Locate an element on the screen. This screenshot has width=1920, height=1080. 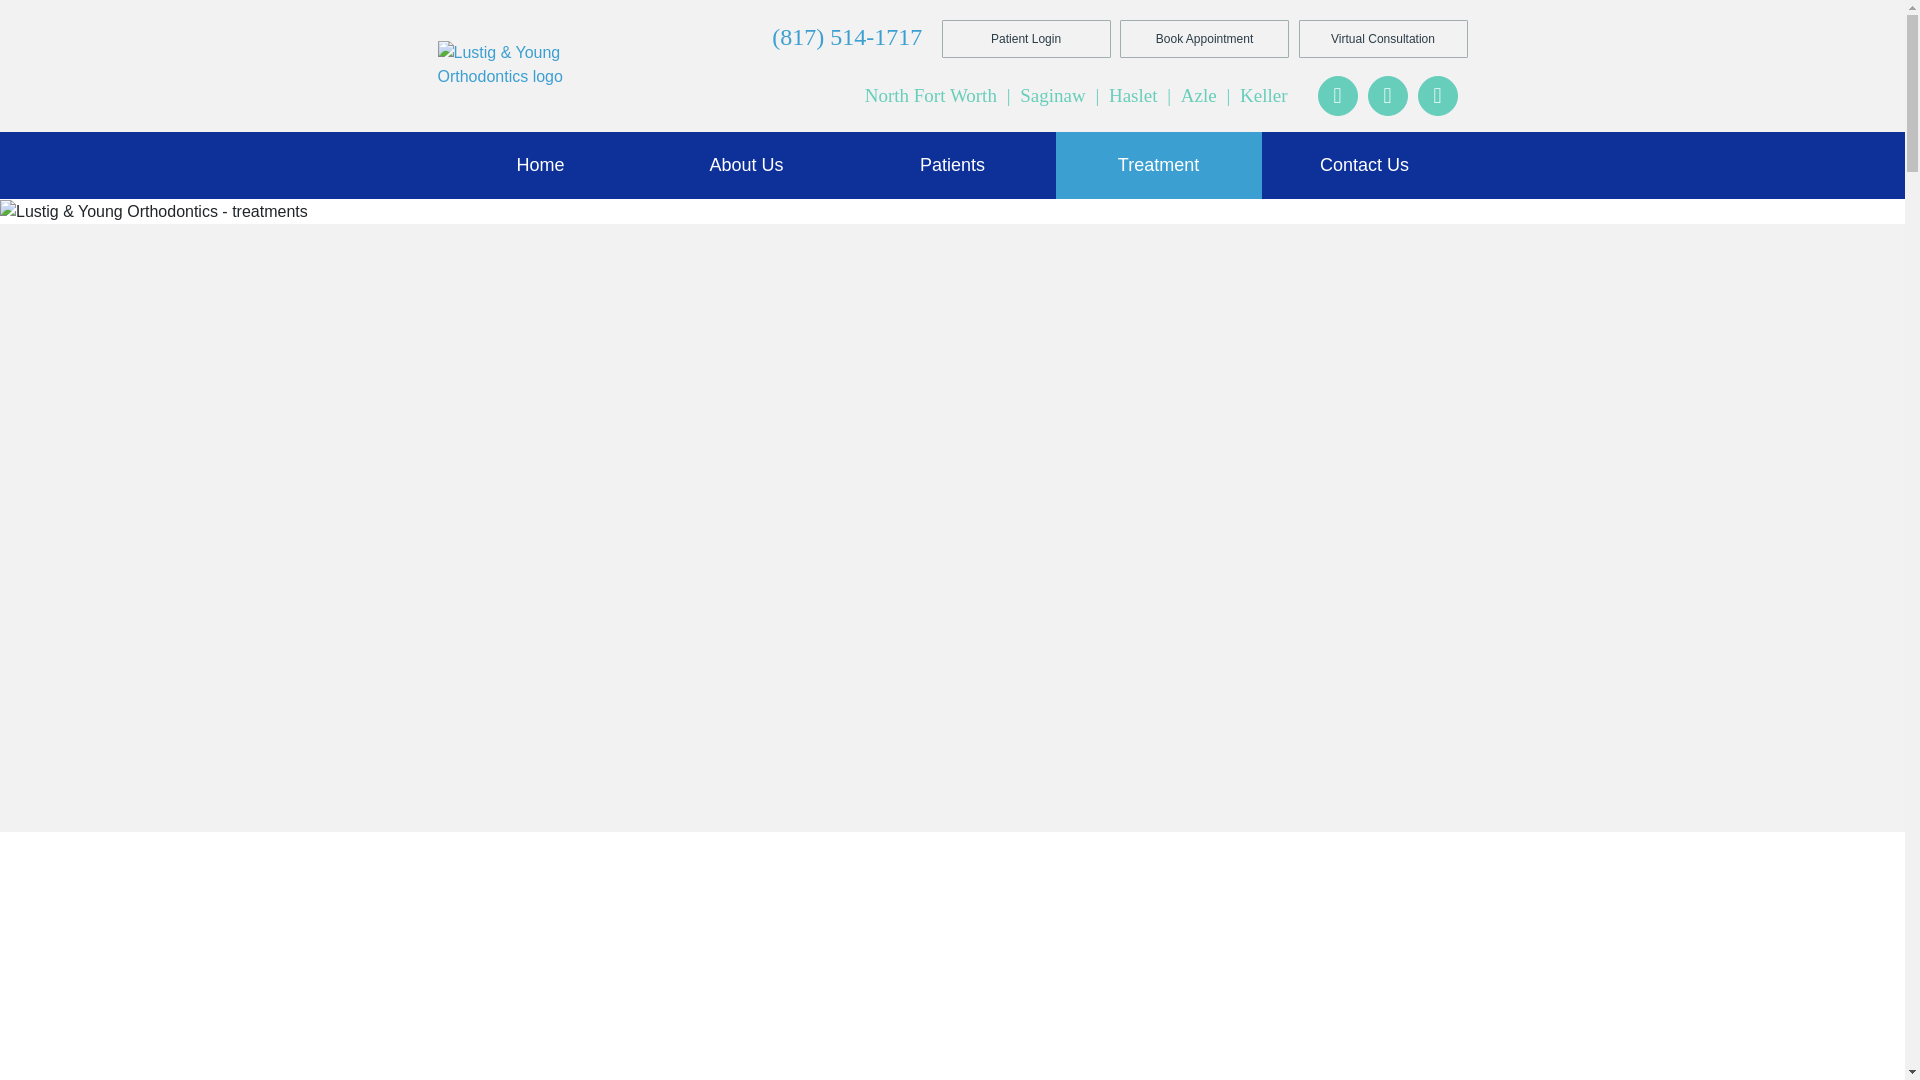
Keller is located at coordinates (1263, 95).